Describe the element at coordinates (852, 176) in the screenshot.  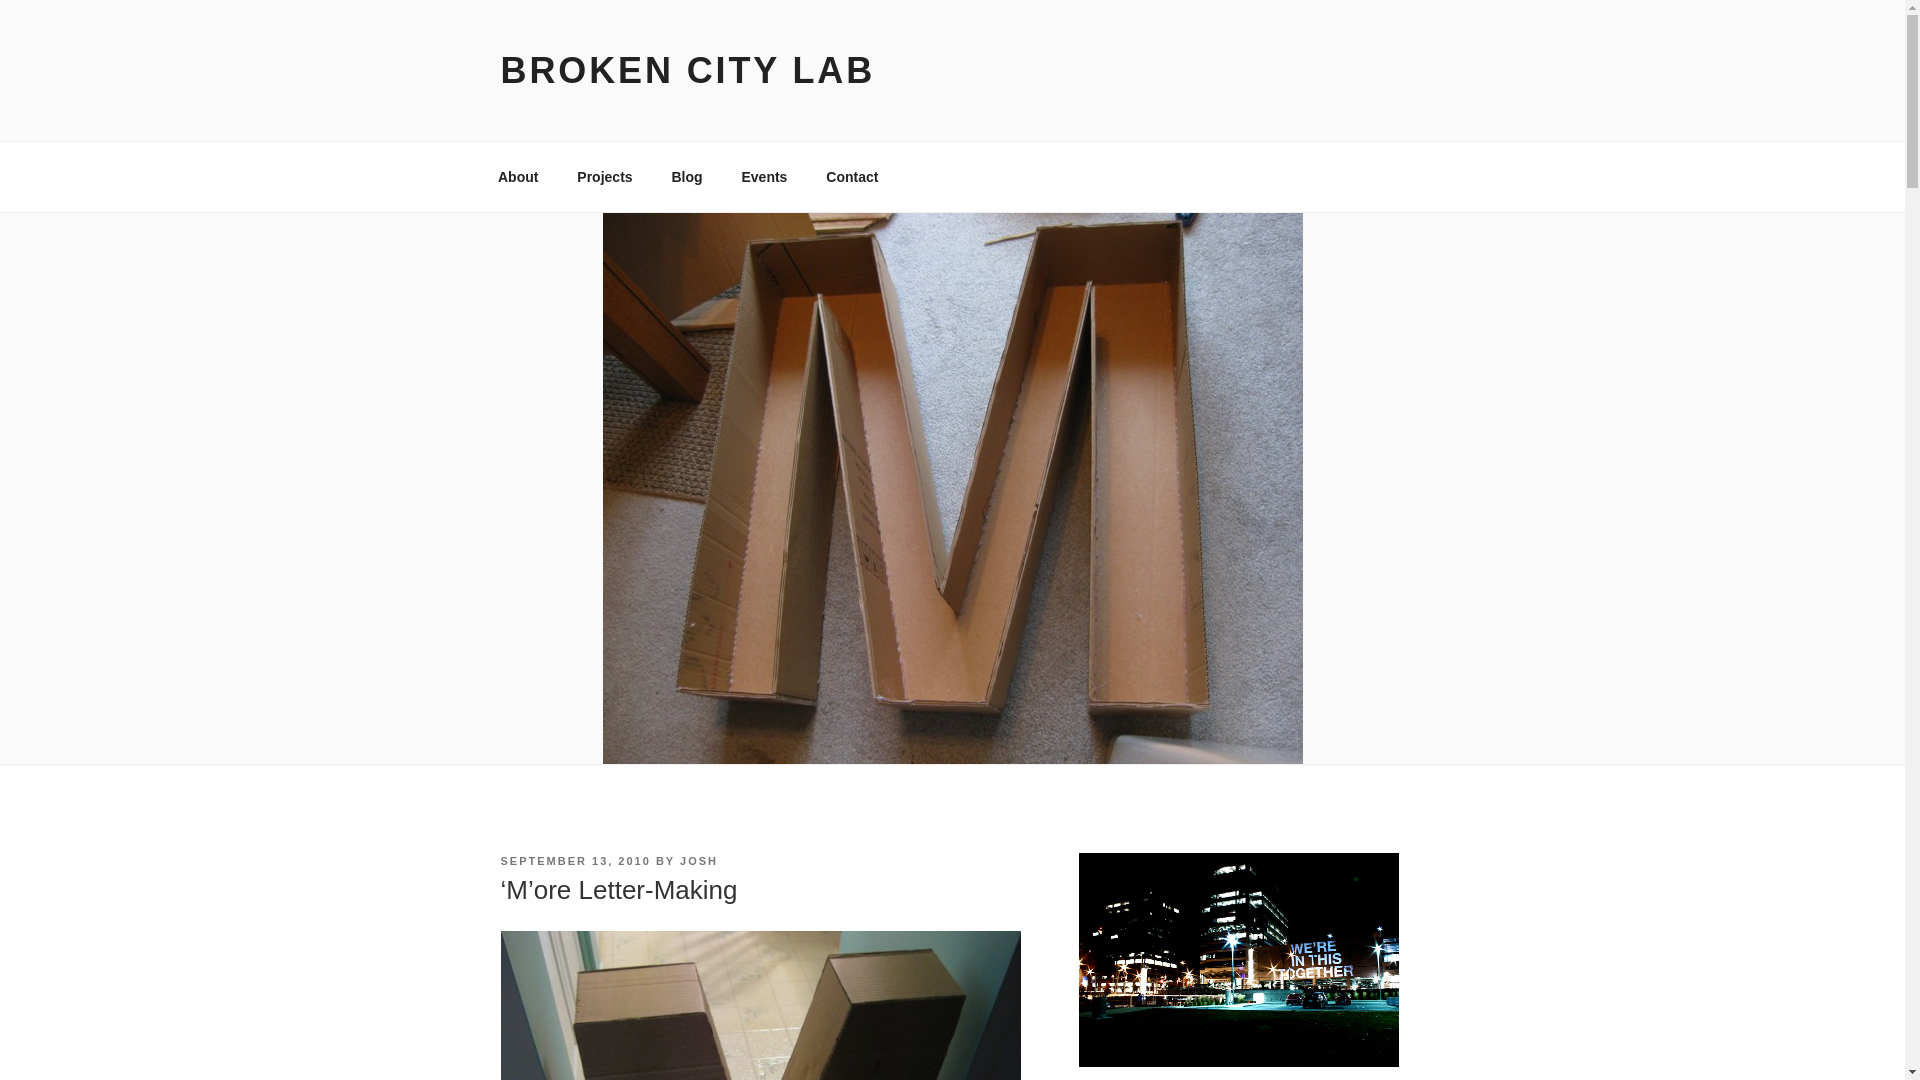
I see `Contact` at that location.